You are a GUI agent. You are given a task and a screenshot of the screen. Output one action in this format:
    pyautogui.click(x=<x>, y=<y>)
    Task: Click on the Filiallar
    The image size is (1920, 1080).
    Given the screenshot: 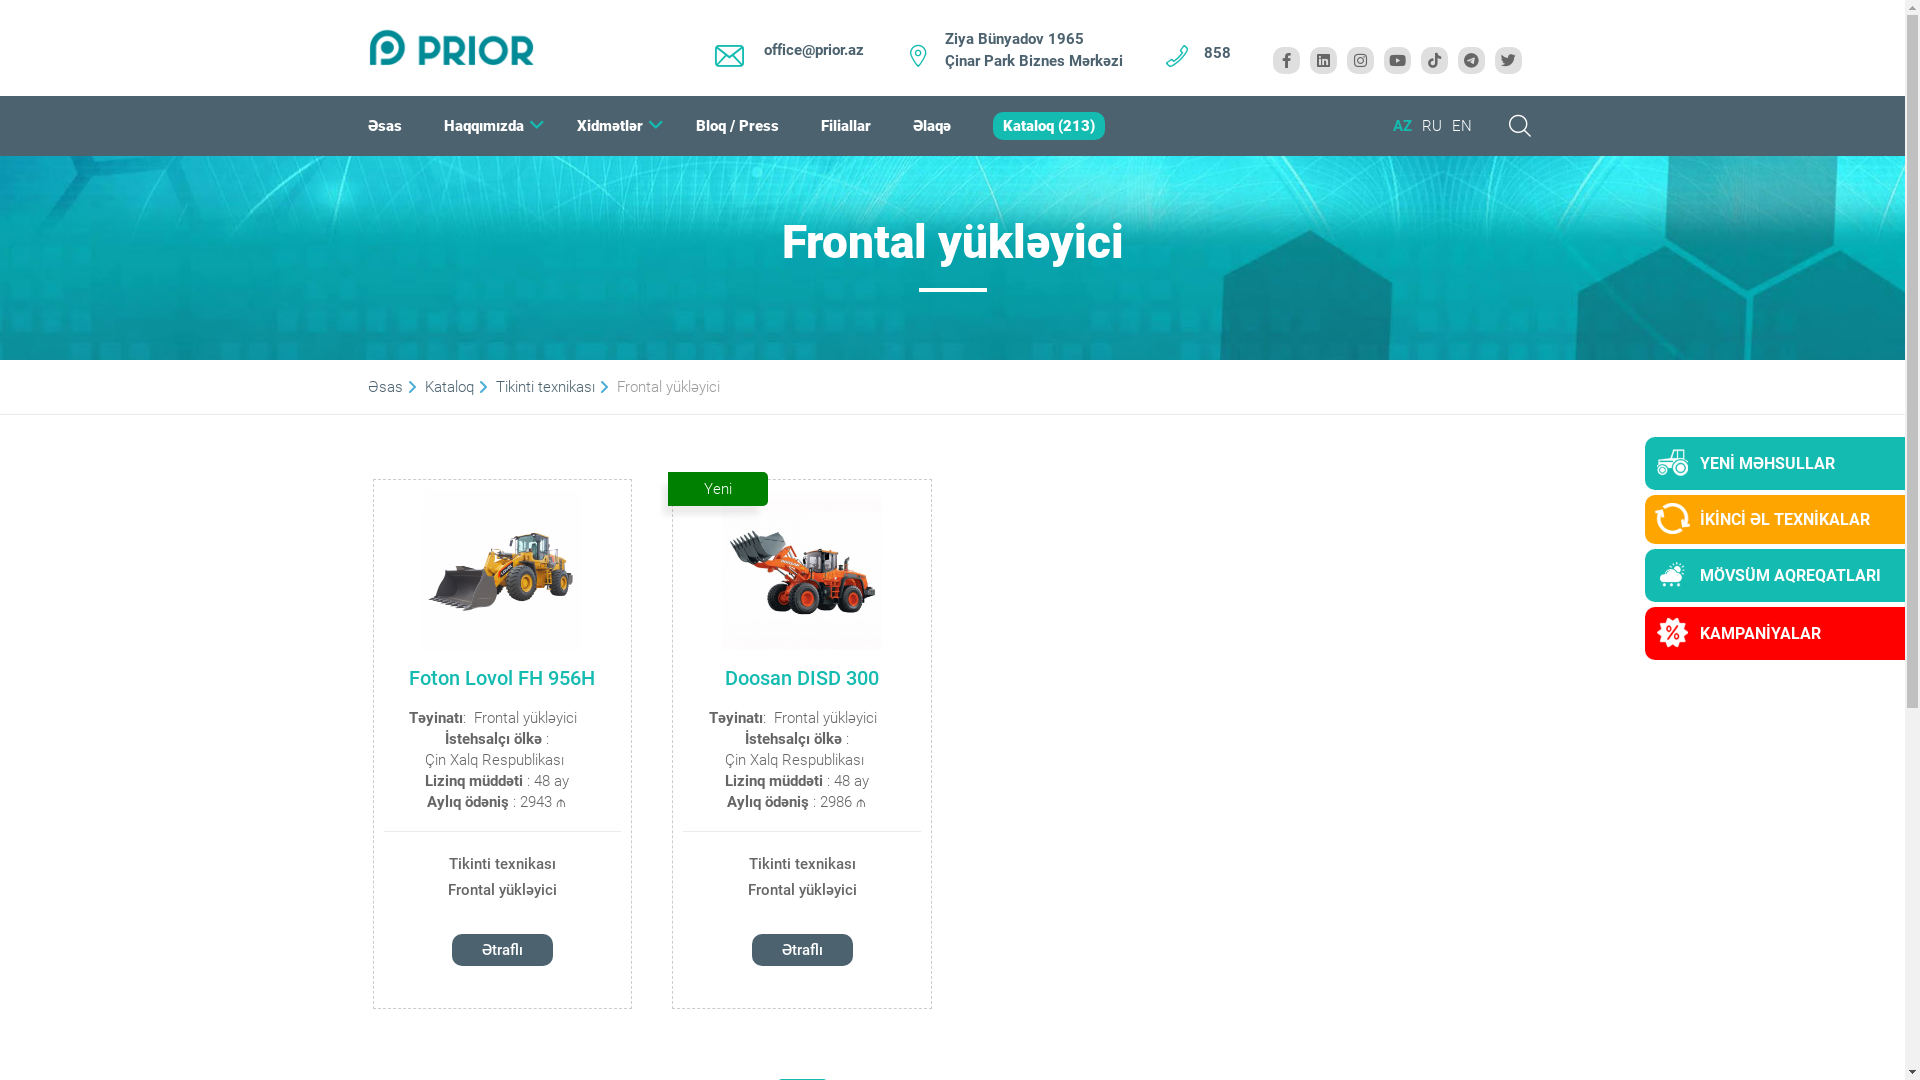 What is the action you would take?
    pyautogui.click(x=845, y=126)
    